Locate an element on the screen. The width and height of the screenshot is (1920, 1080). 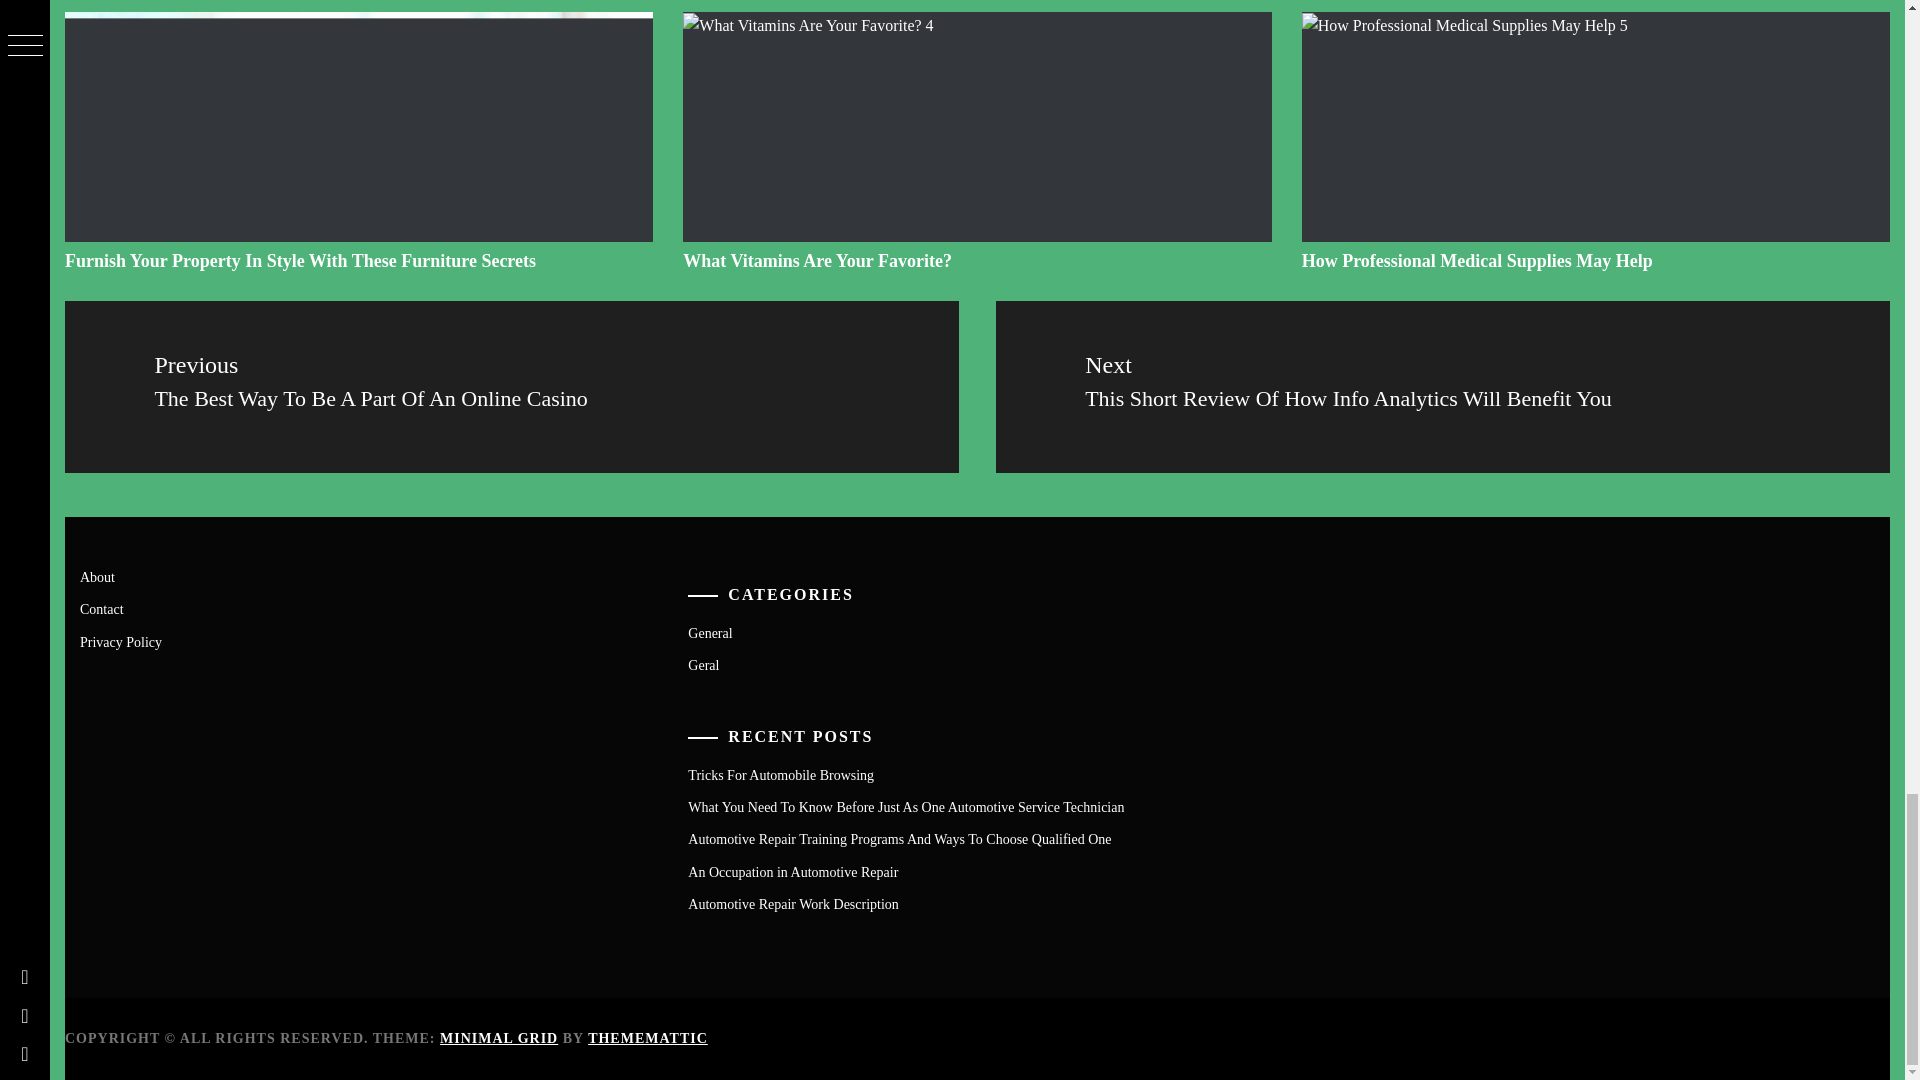
General is located at coordinates (709, 634).